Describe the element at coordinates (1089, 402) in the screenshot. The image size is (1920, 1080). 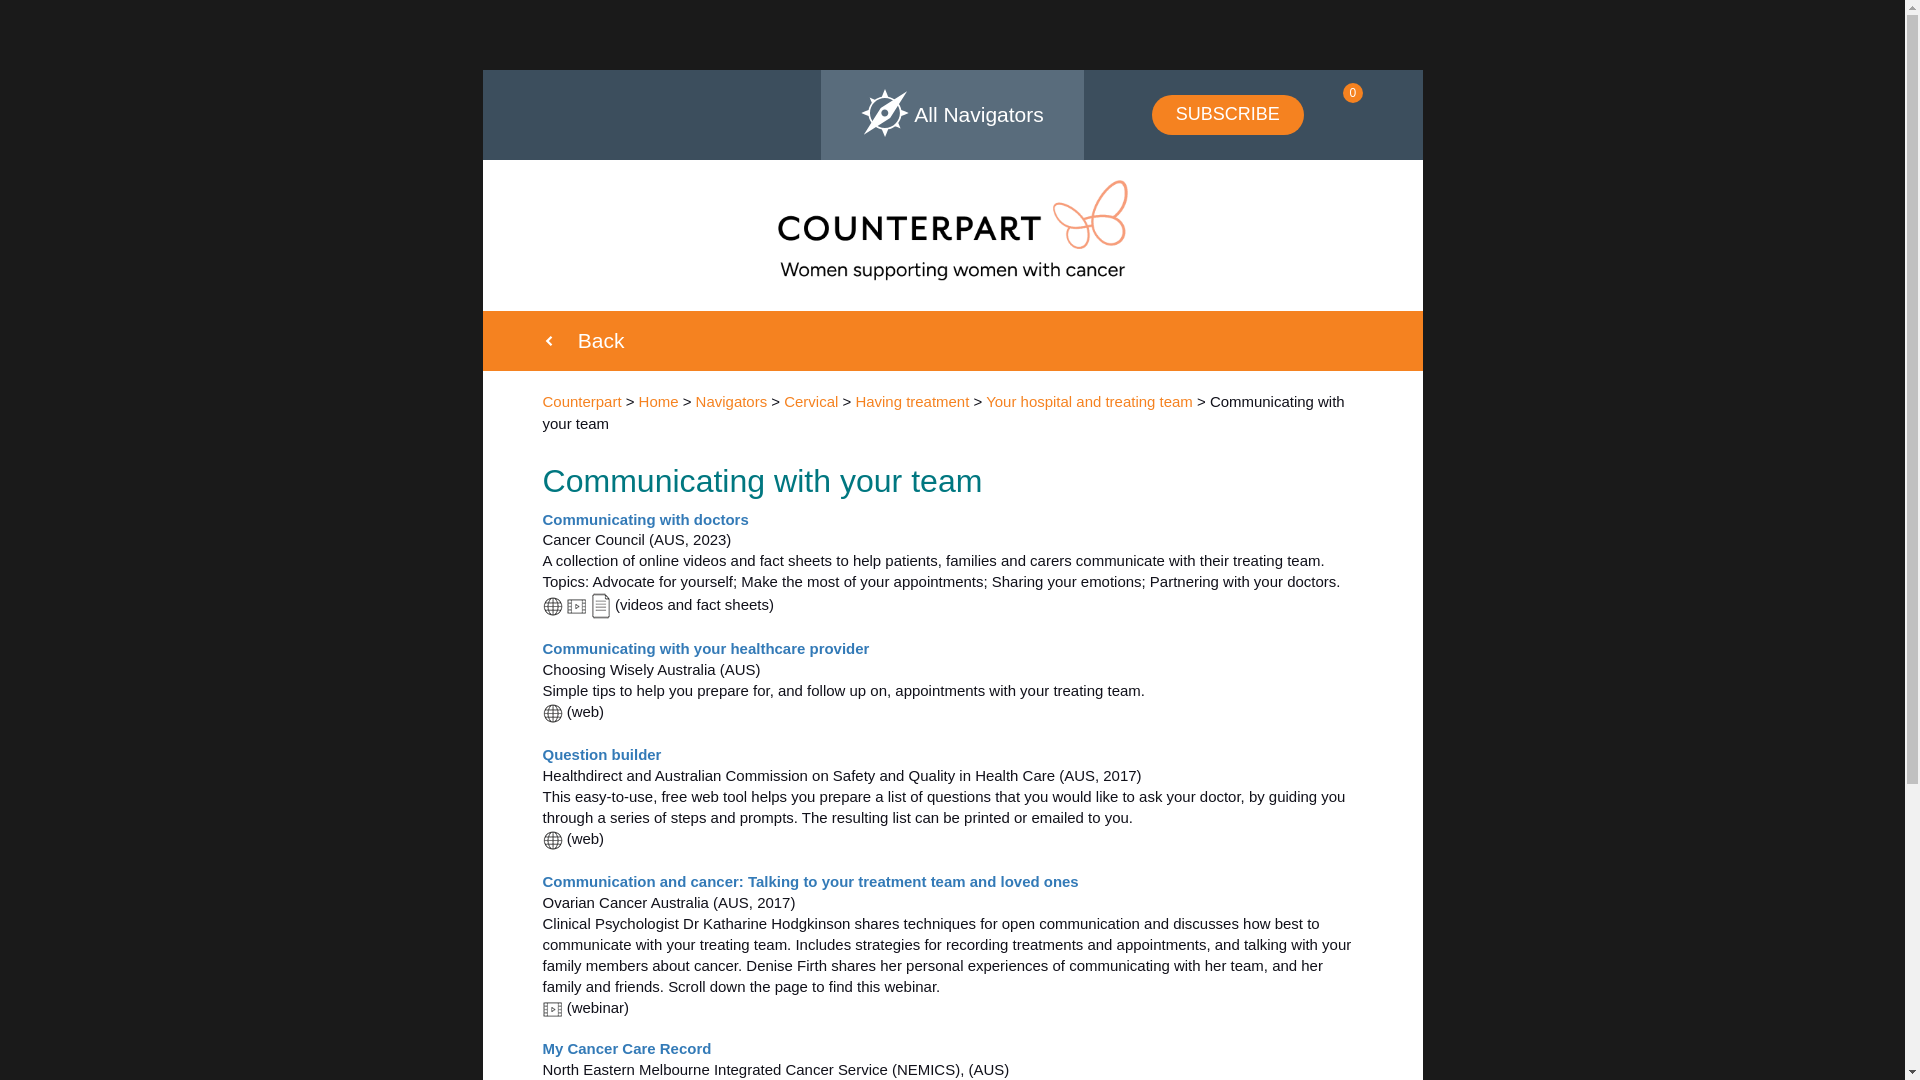
I see `Go to Your hospital and treating team.` at that location.